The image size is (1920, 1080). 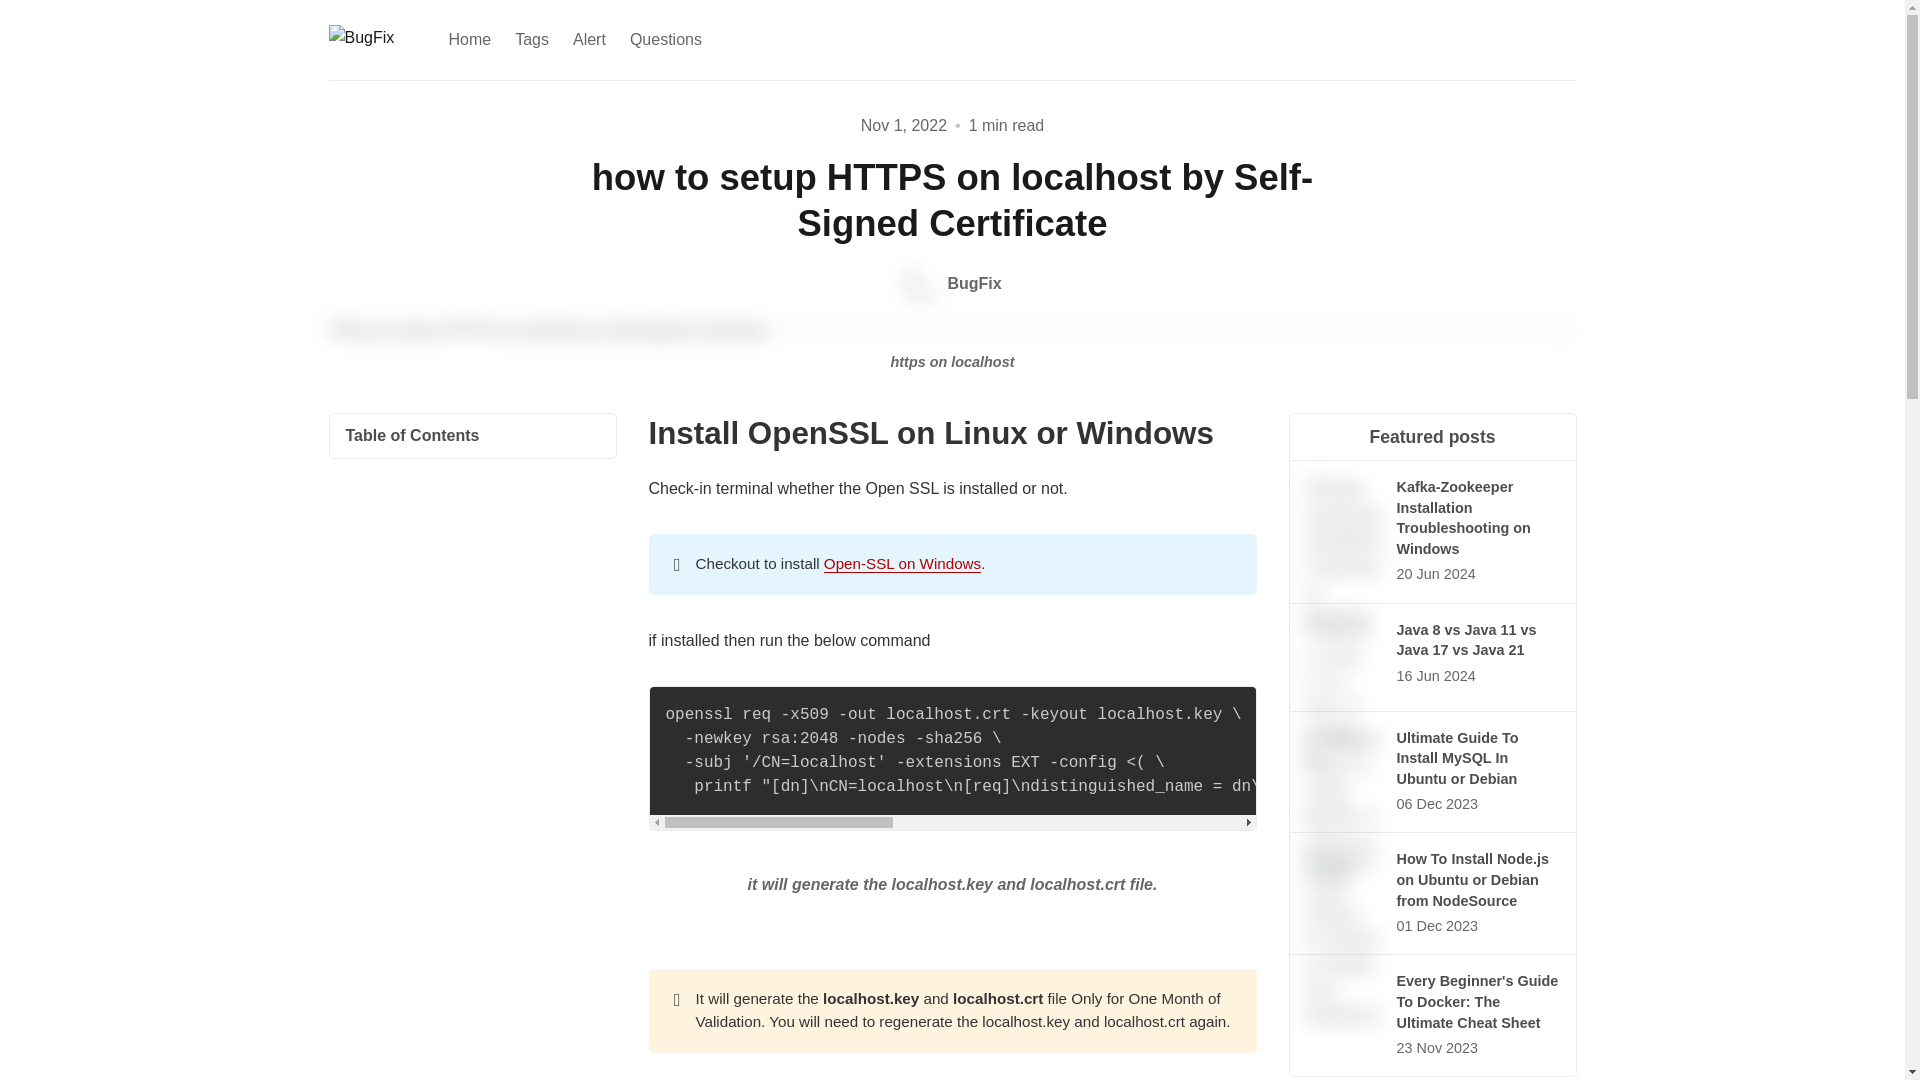 What do you see at coordinates (1528, 40) in the screenshot?
I see `Theme Toggle` at bounding box center [1528, 40].